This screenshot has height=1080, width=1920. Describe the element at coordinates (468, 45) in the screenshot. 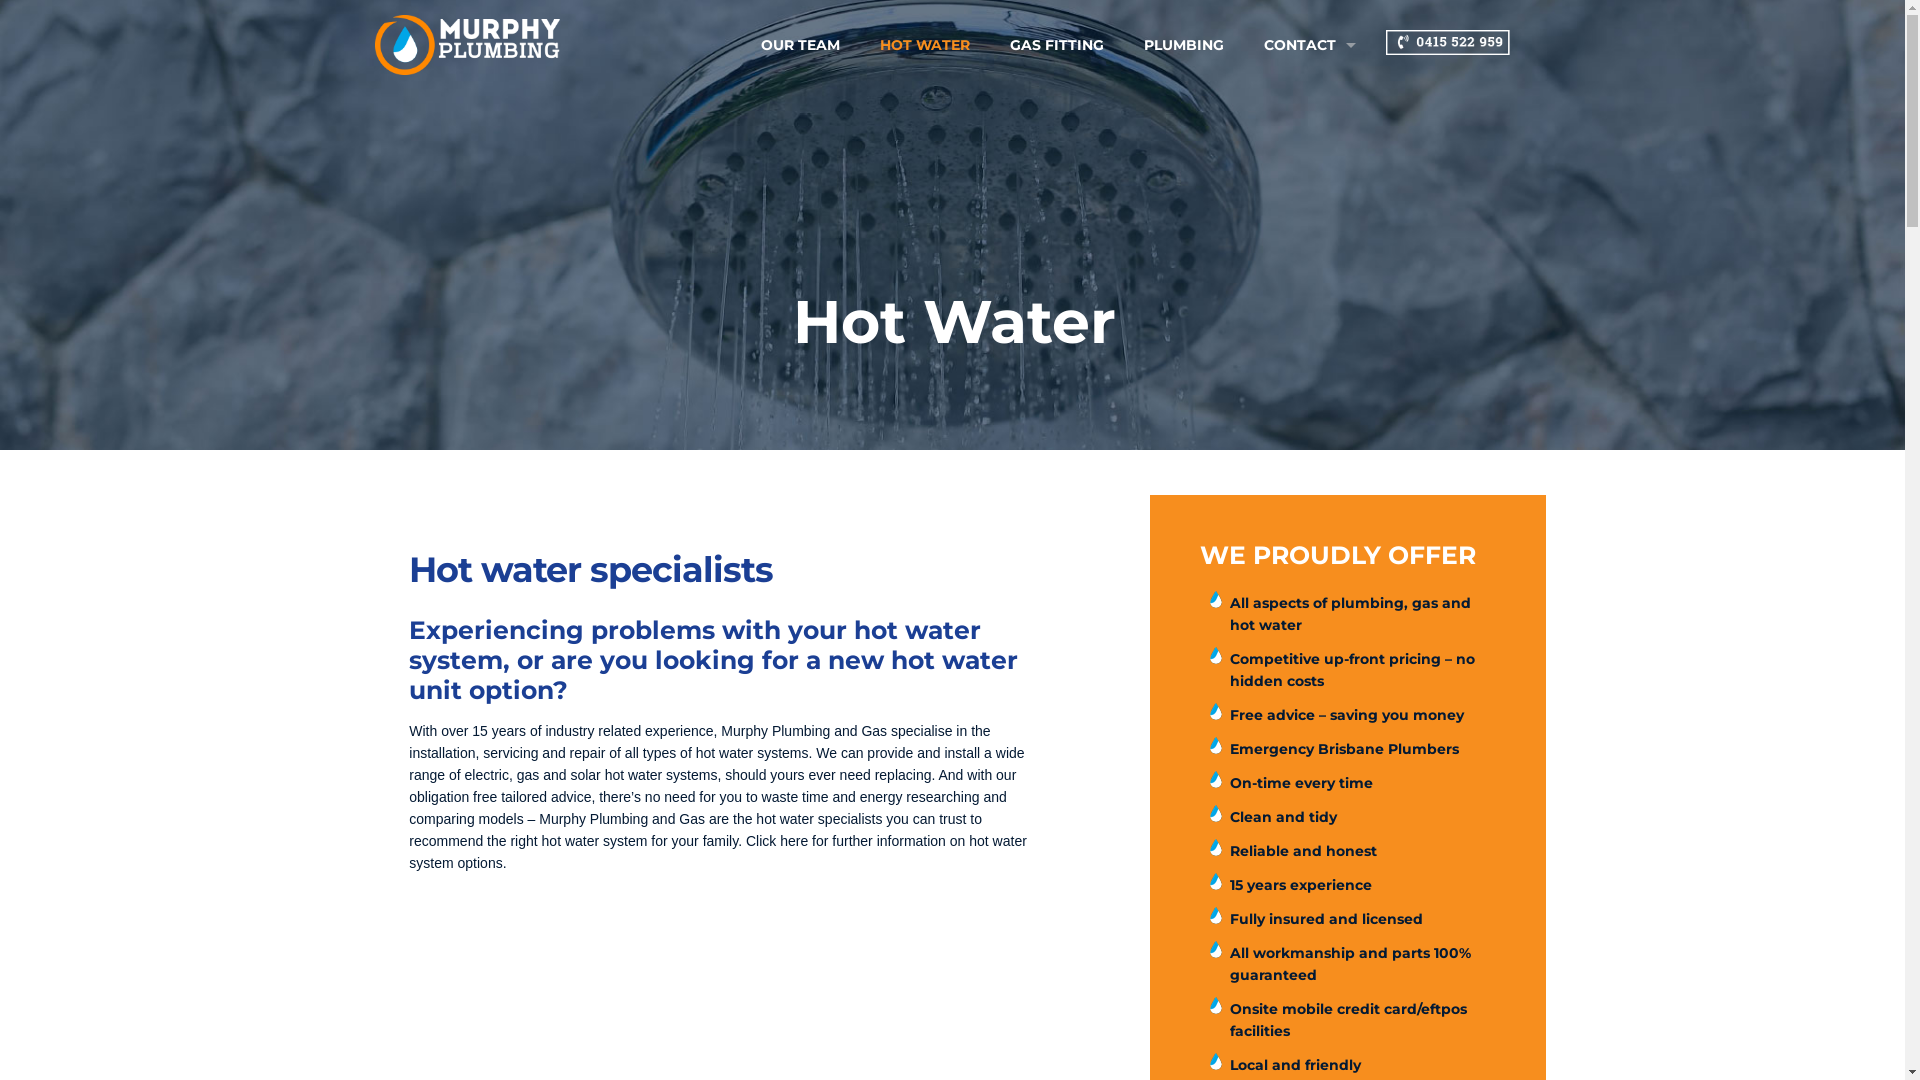

I see `Murphy Plumbing and Gas` at that location.